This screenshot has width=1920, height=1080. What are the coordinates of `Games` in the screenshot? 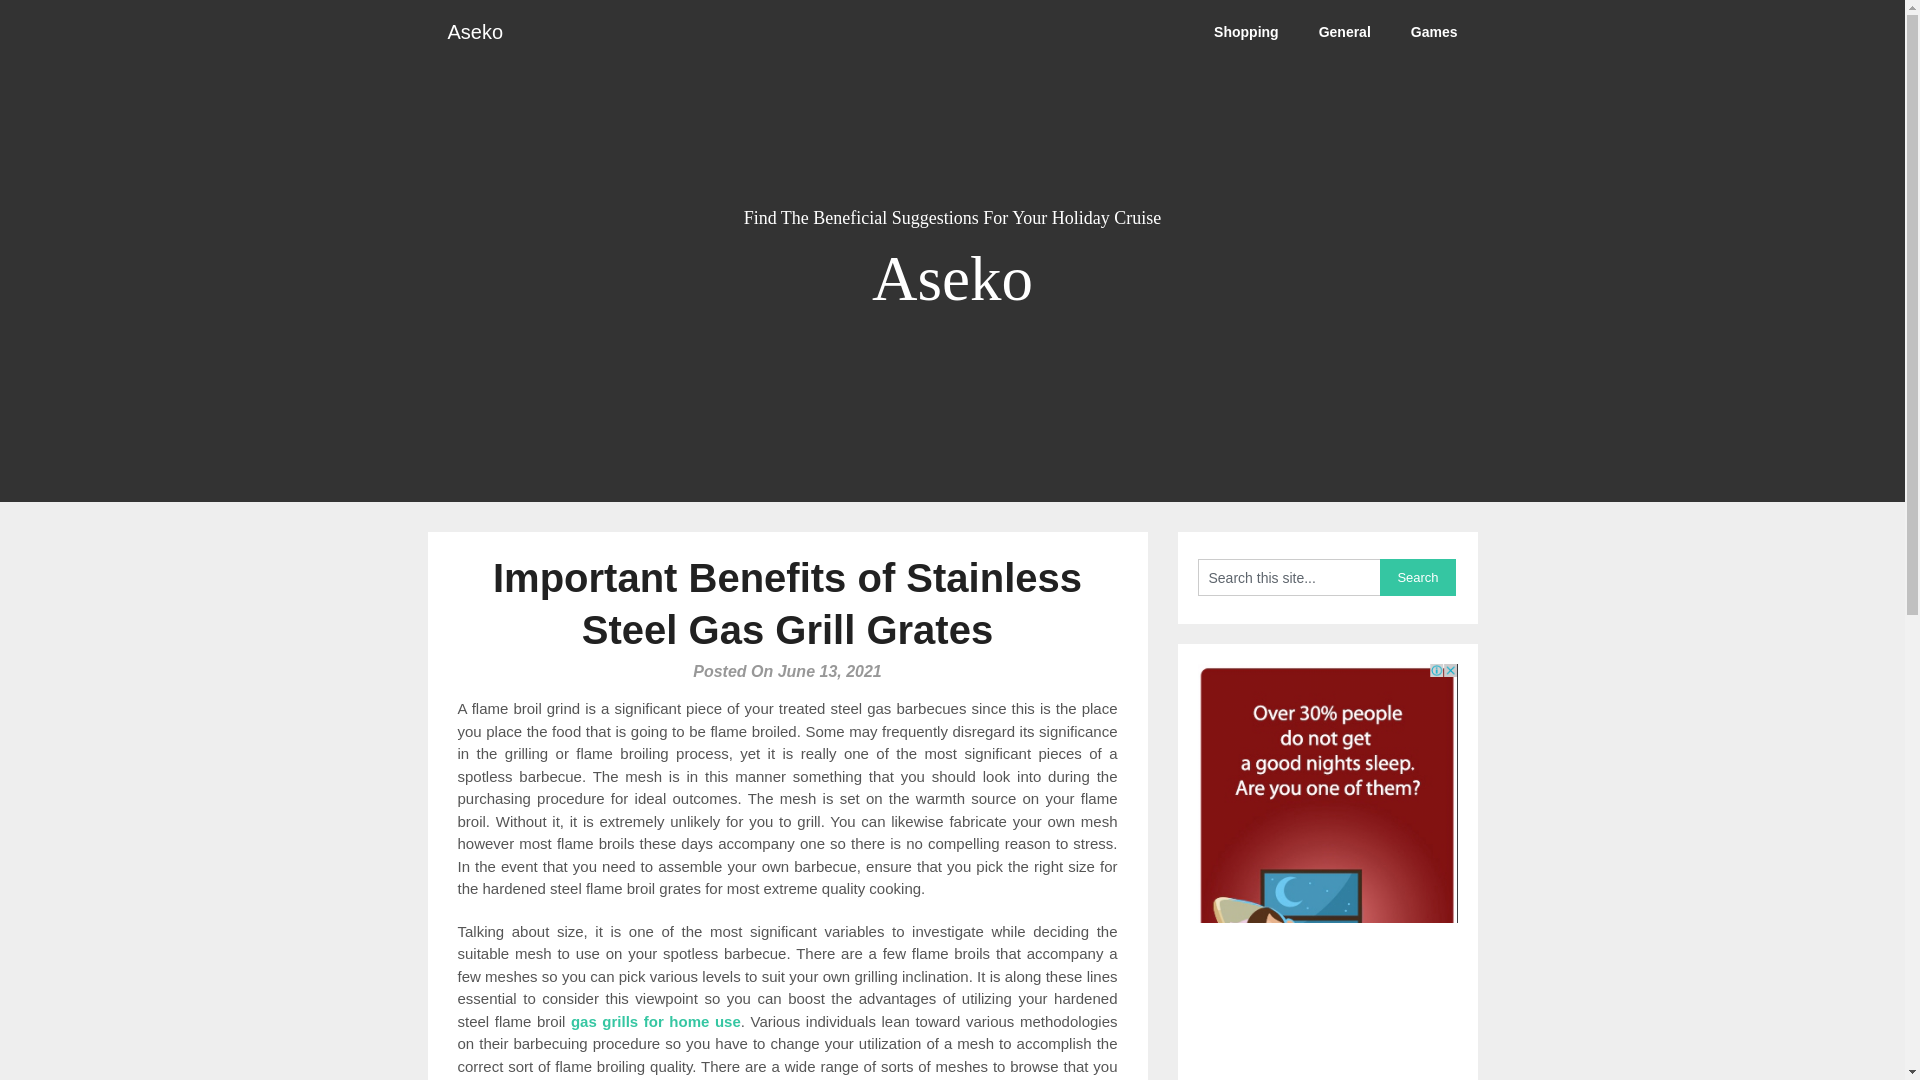 It's located at (1434, 32).